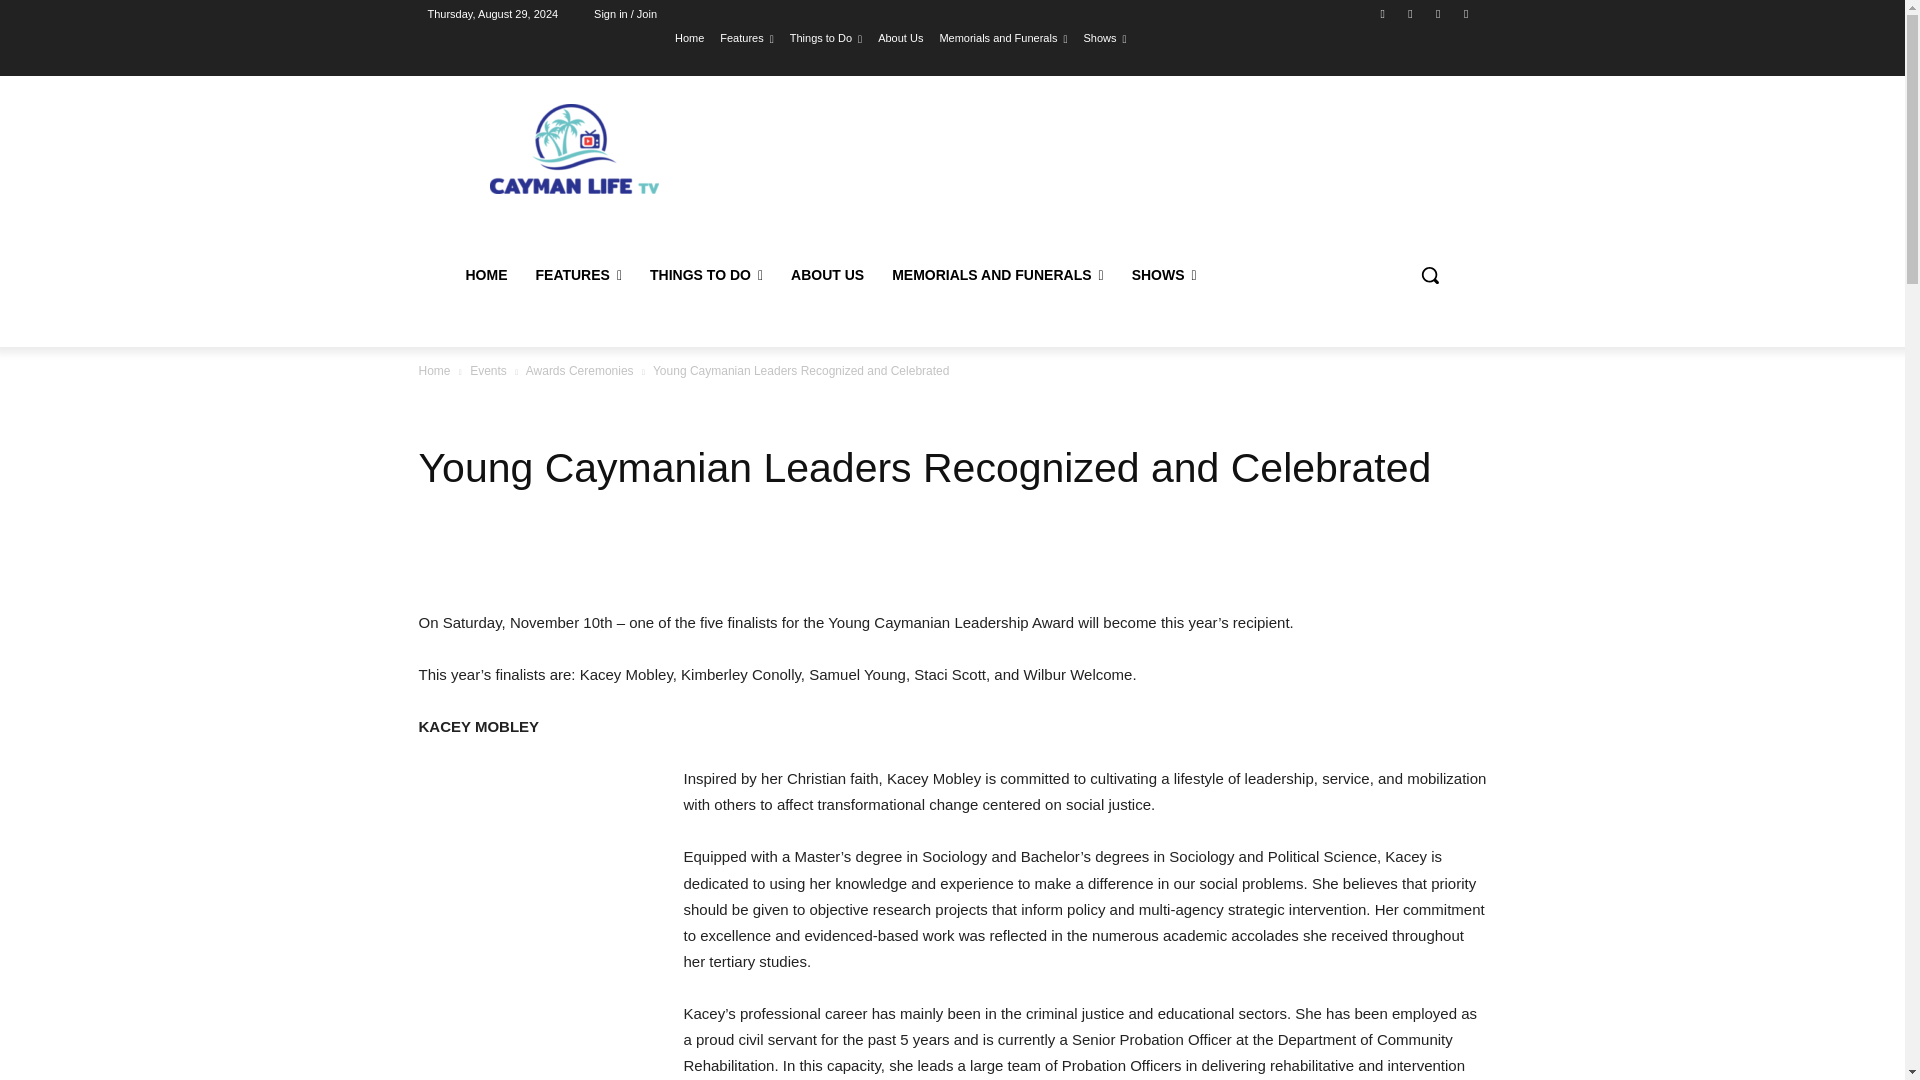 The image size is (1920, 1080). I want to click on Home, so click(690, 37).